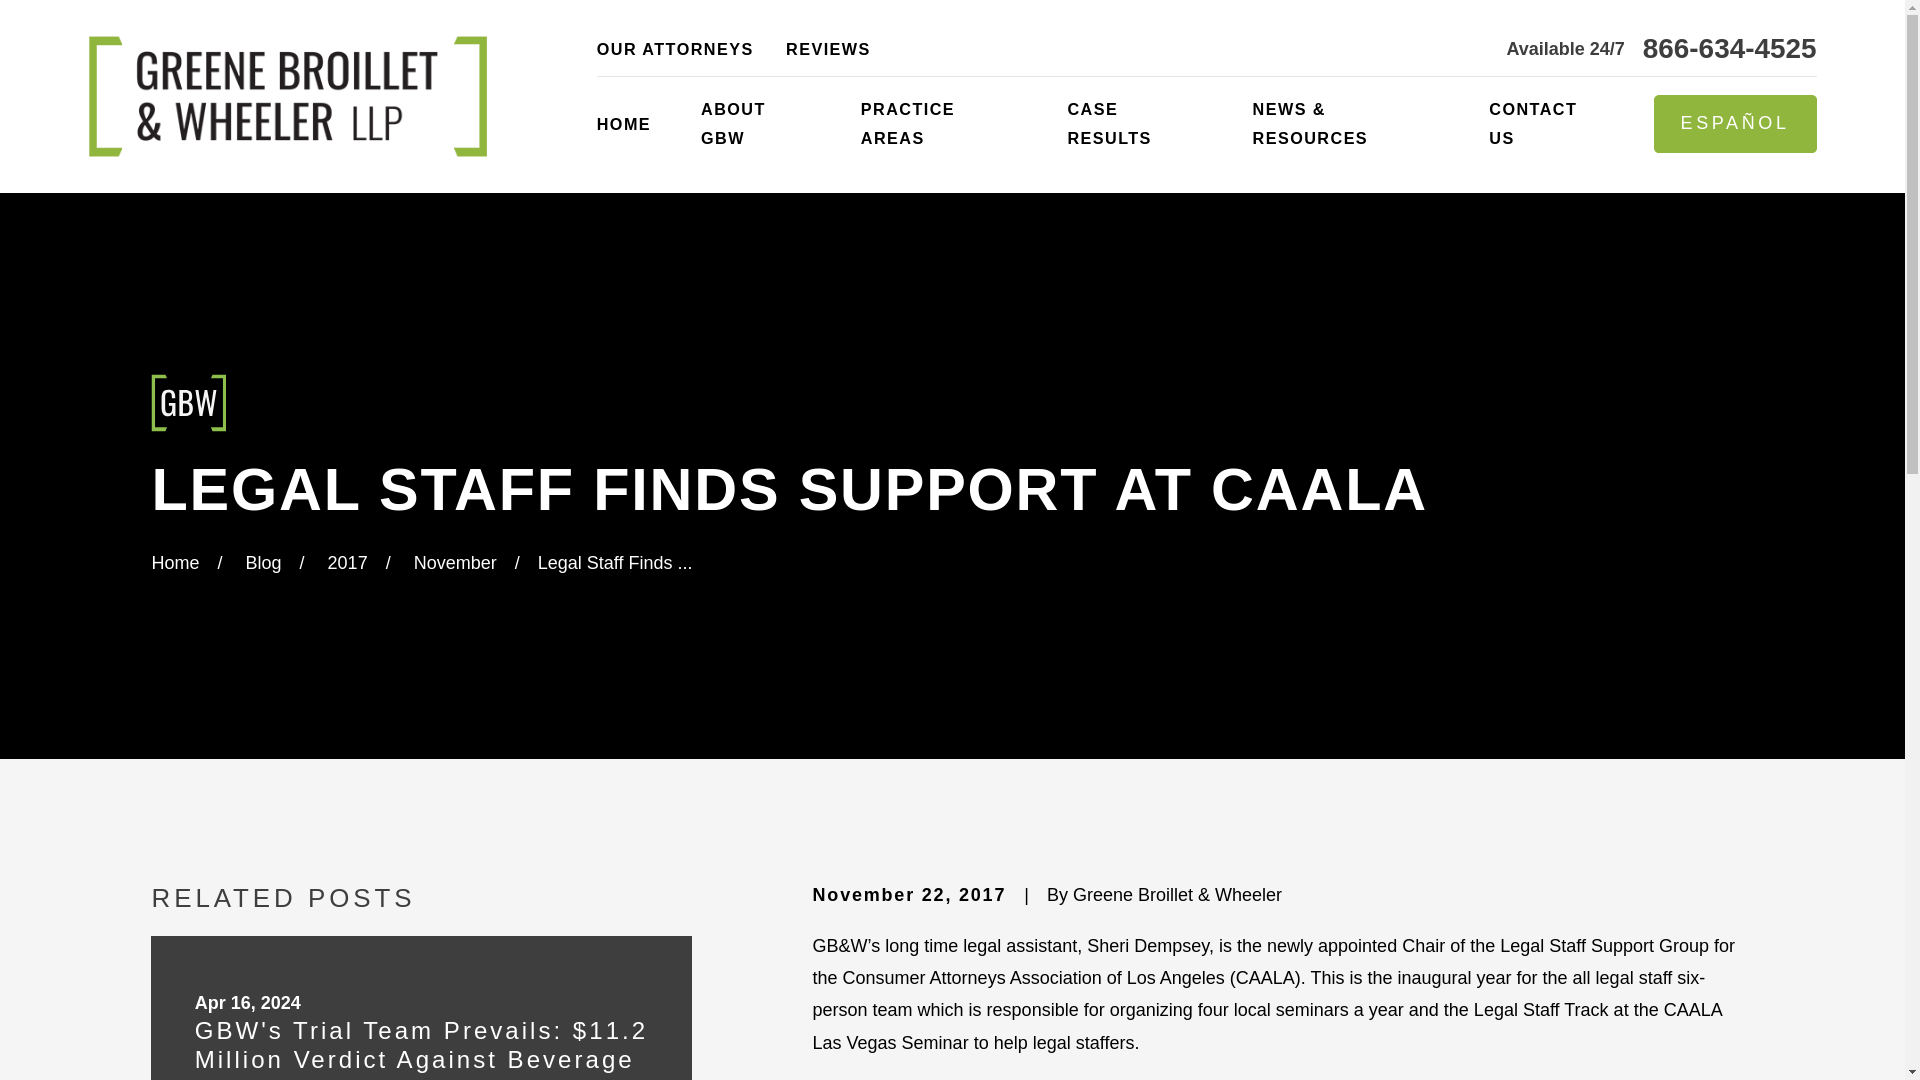 The image size is (1920, 1080). What do you see at coordinates (828, 48) in the screenshot?
I see `REVIEWS` at bounding box center [828, 48].